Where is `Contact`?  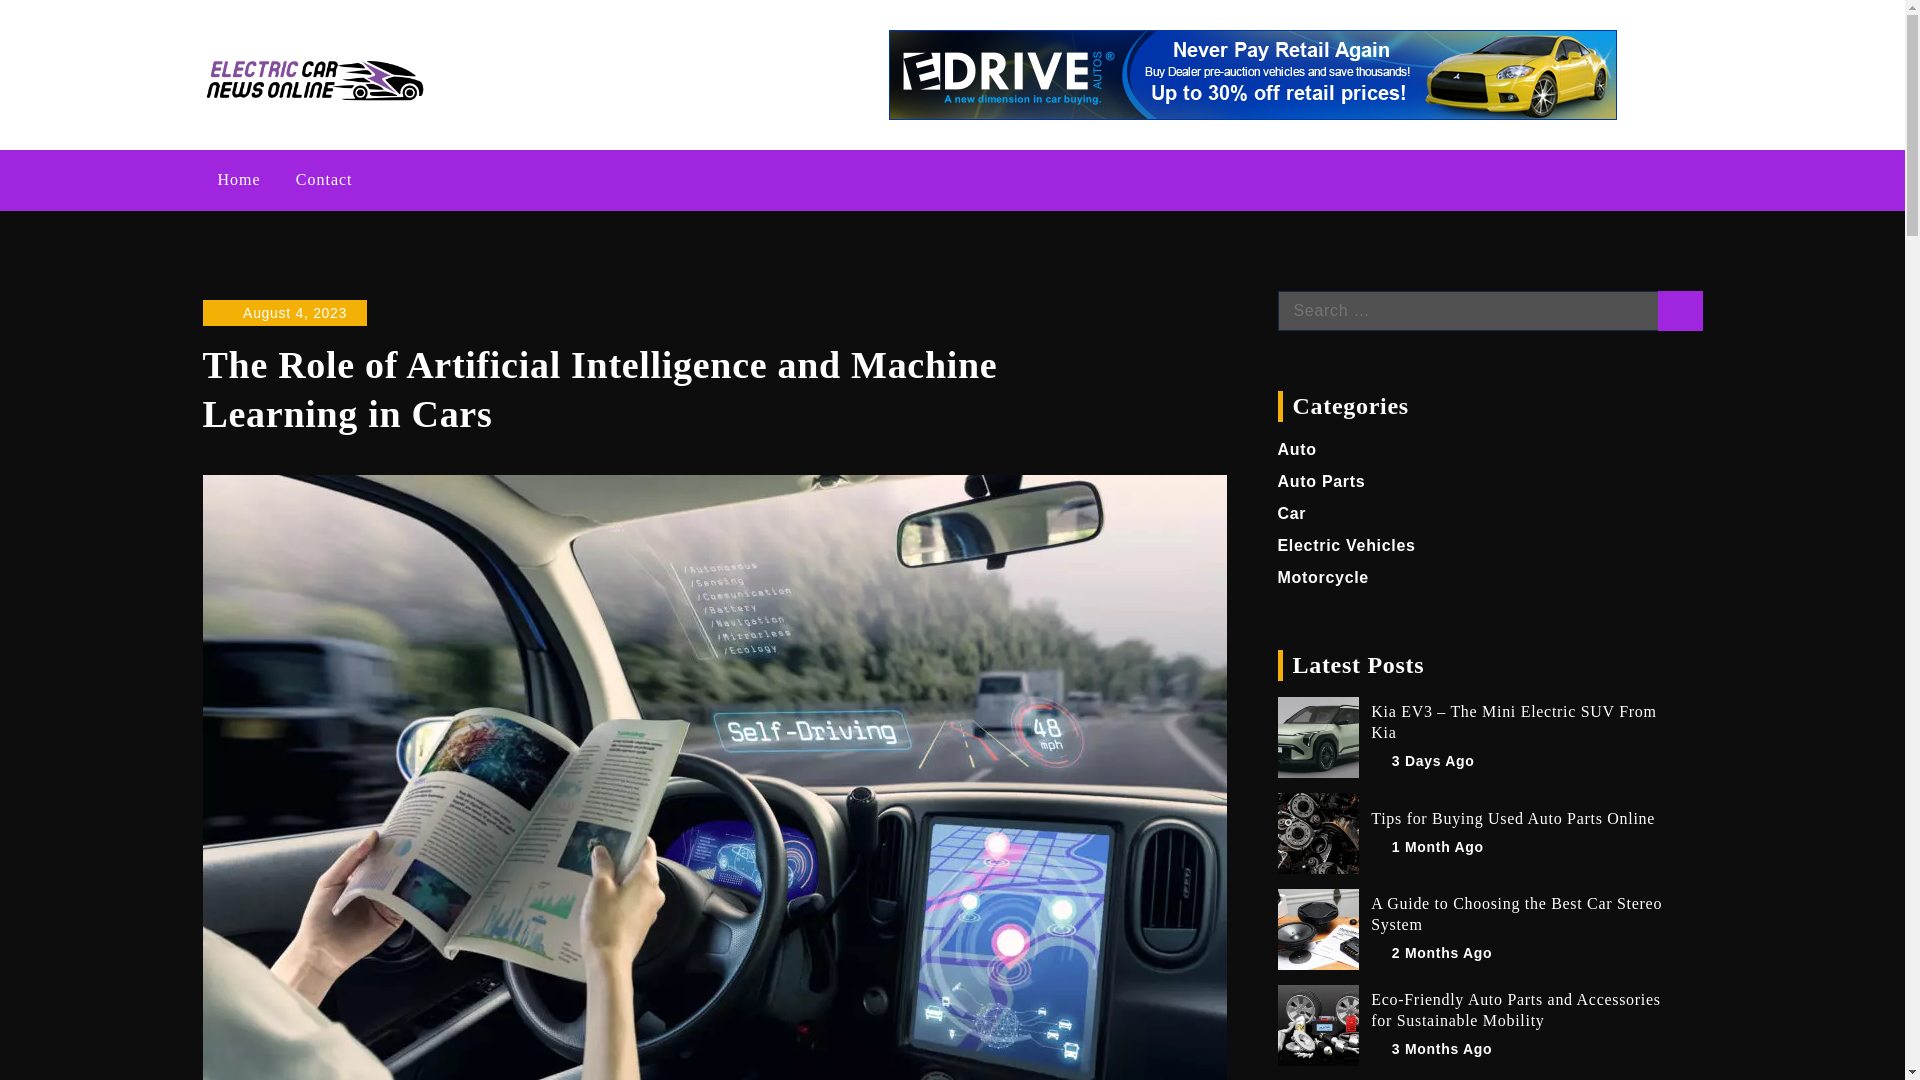 Contact is located at coordinates (324, 180).